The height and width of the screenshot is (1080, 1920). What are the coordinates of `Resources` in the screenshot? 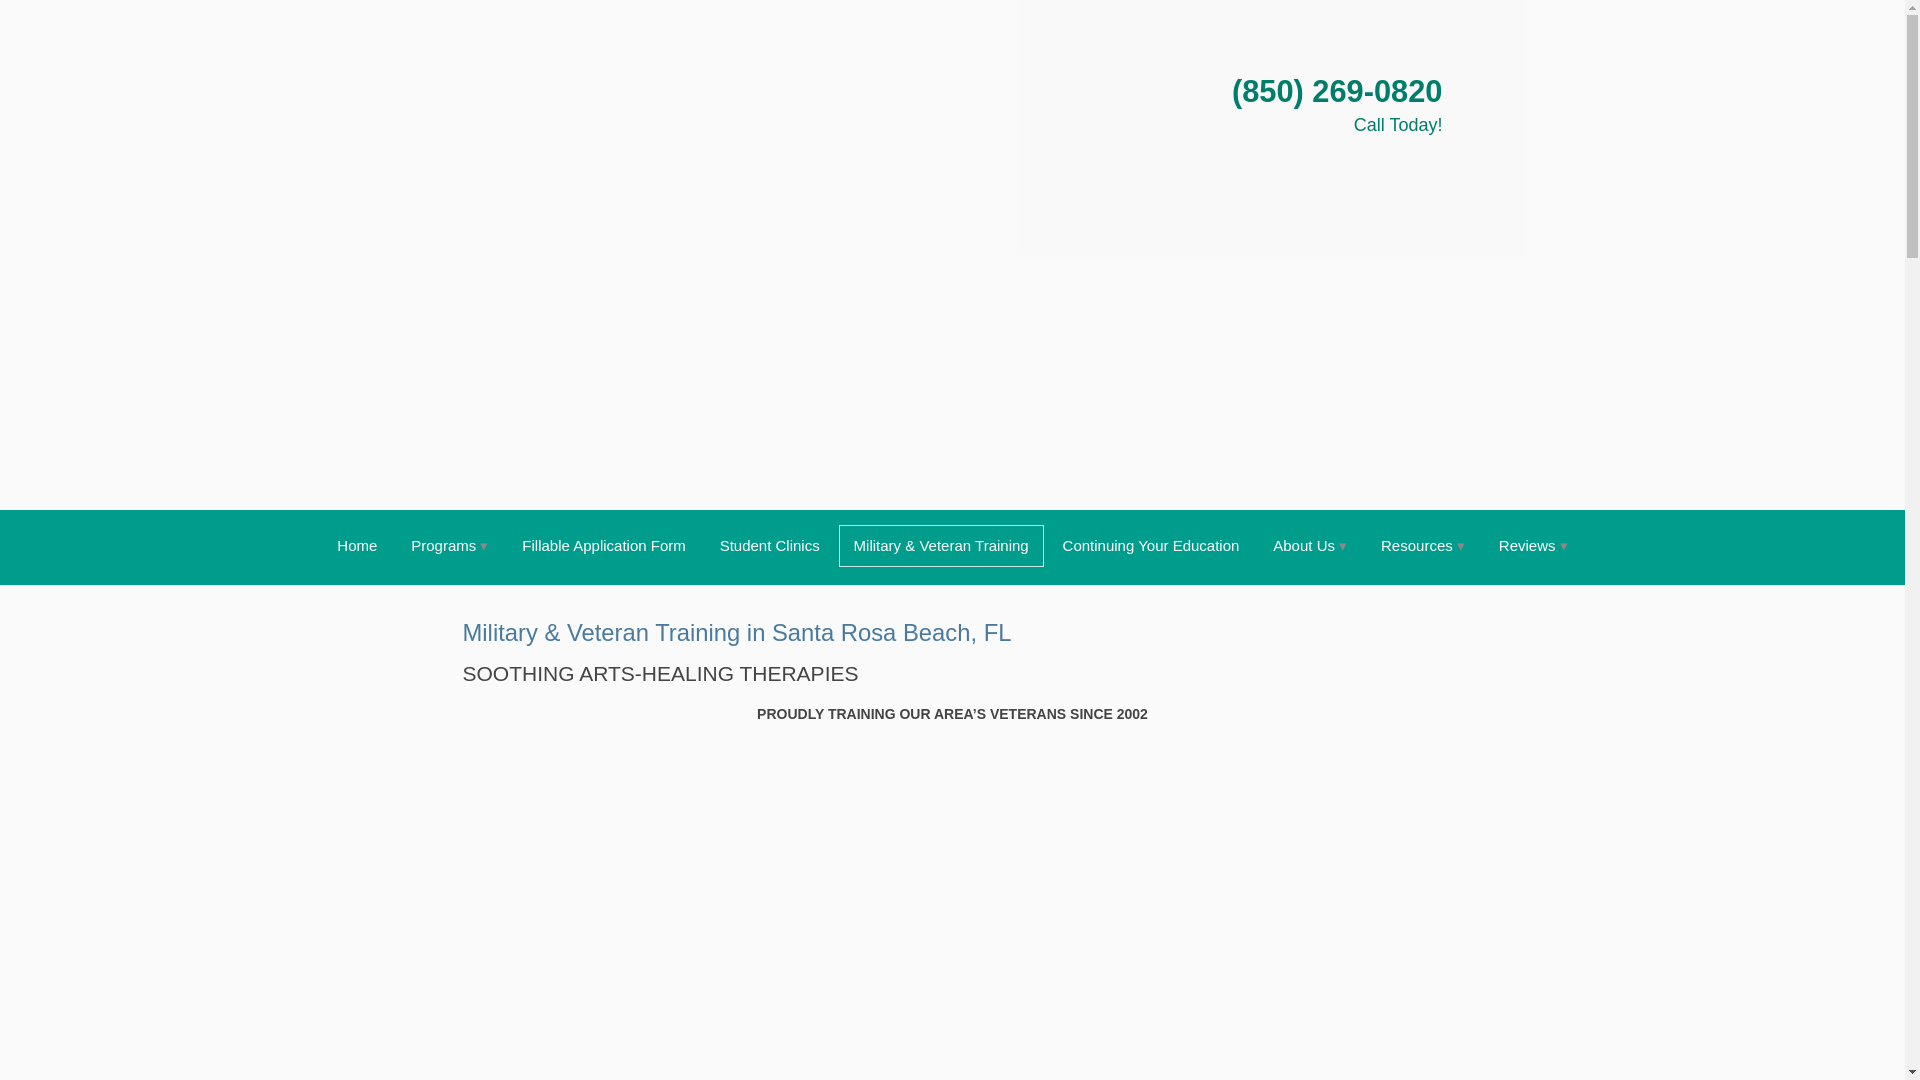 It's located at (1422, 546).